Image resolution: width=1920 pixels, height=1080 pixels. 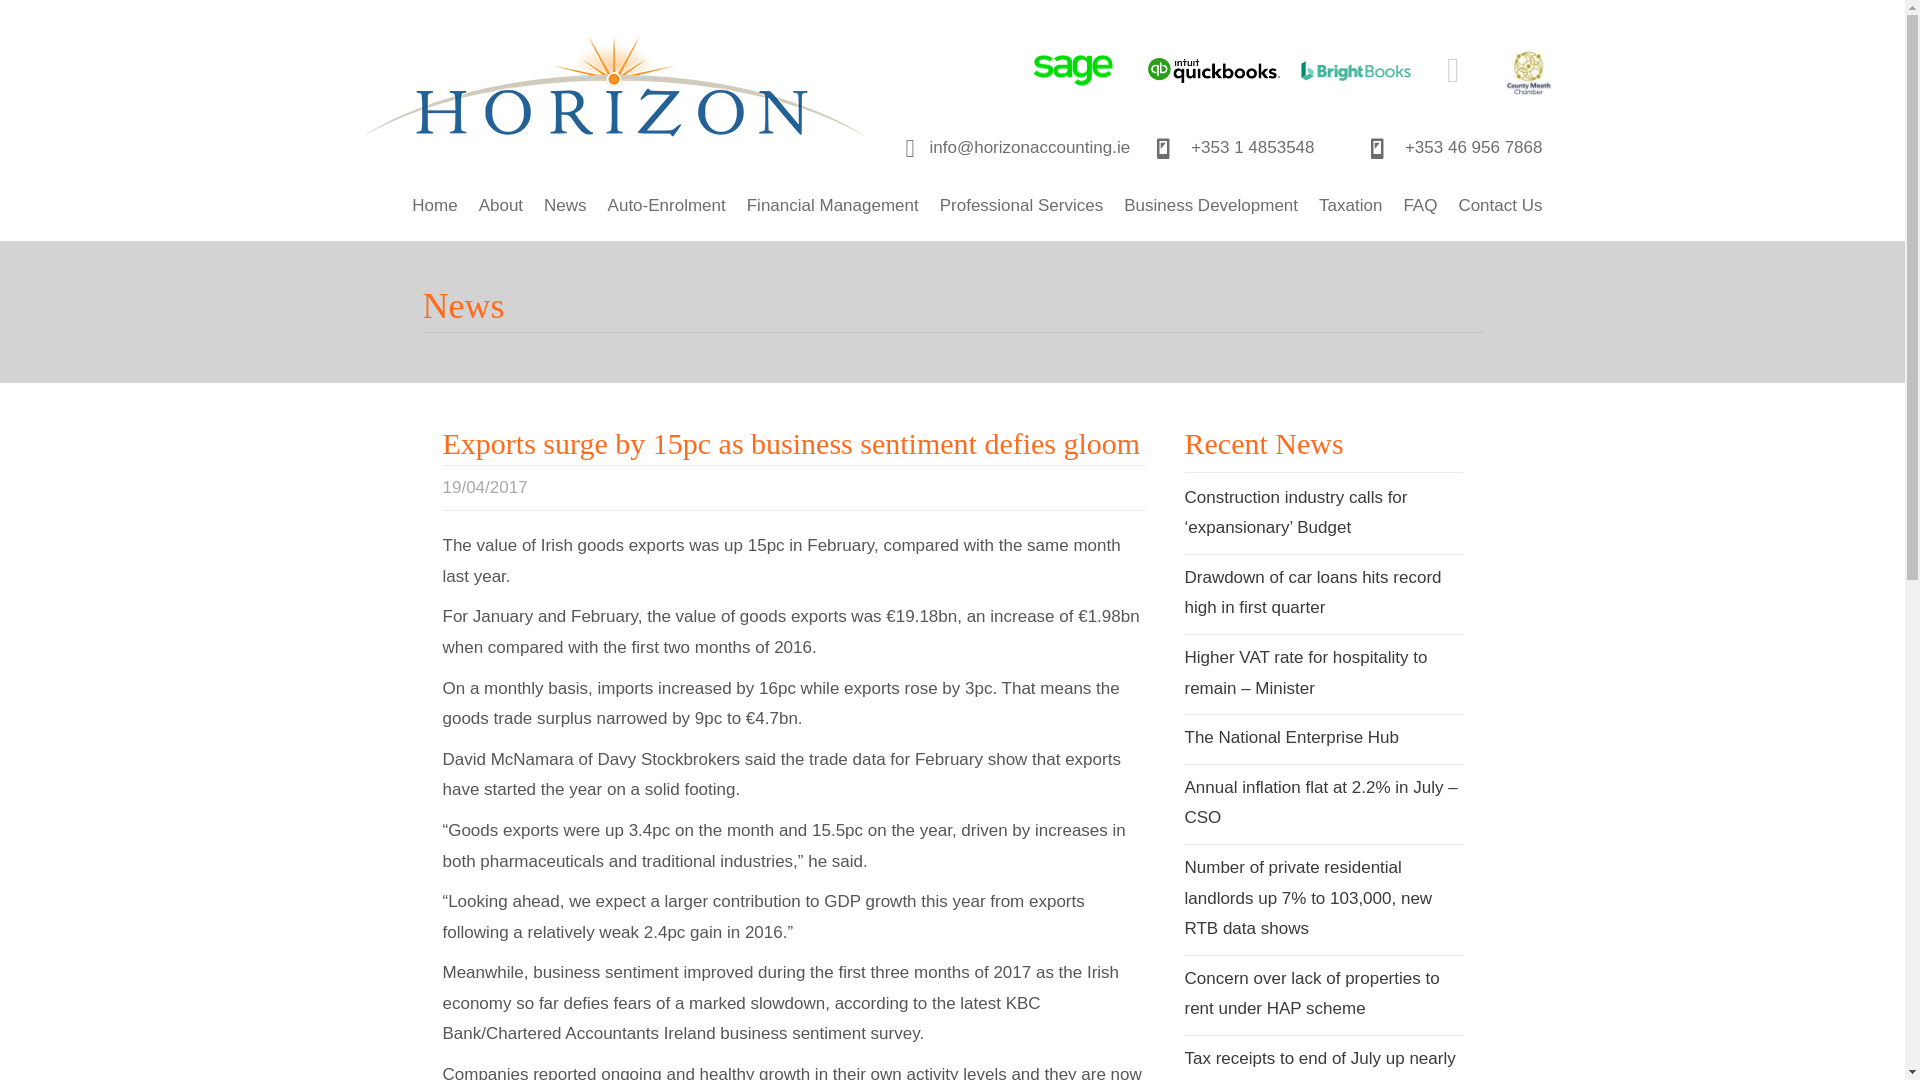 What do you see at coordinates (1214, 71) in the screenshot?
I see `quickbooks` at bounding box center [1214, 71].